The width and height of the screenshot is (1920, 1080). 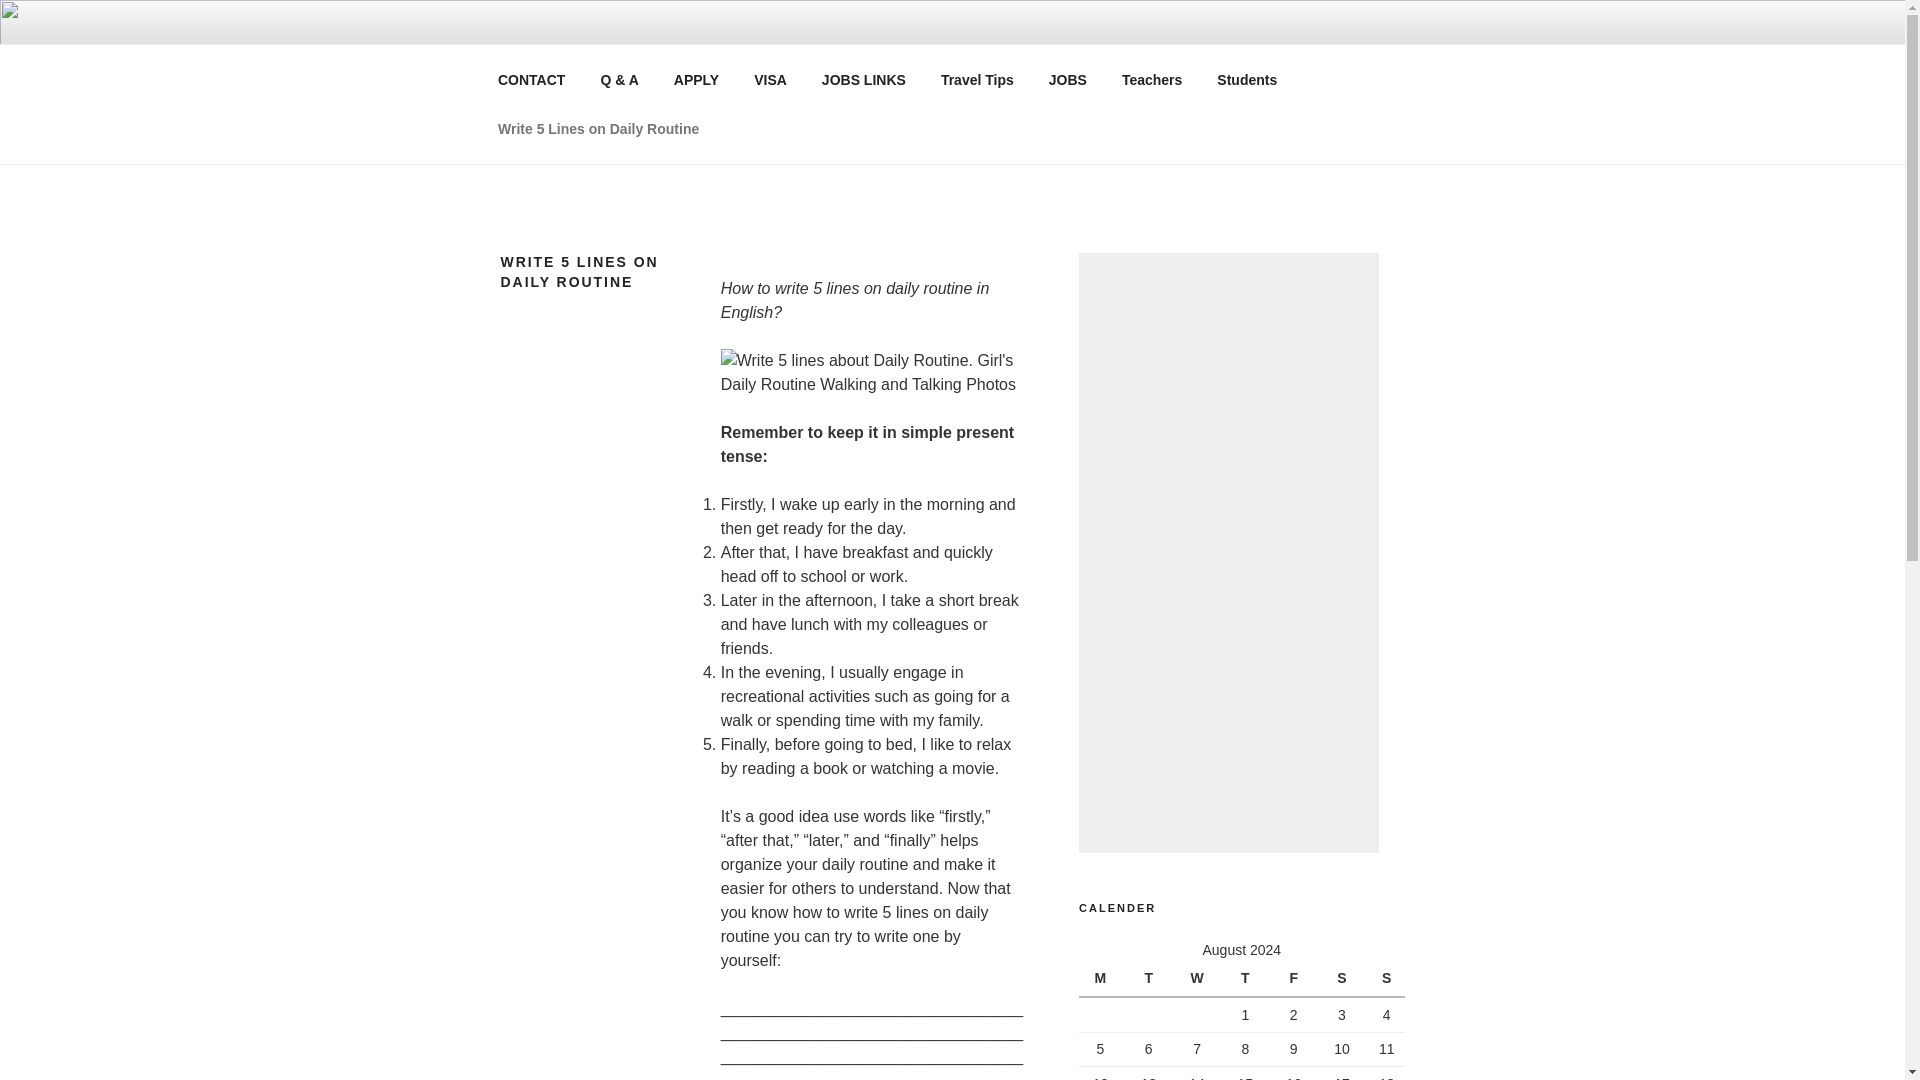 I want to click on Friday, so click(x=1296, y=978).